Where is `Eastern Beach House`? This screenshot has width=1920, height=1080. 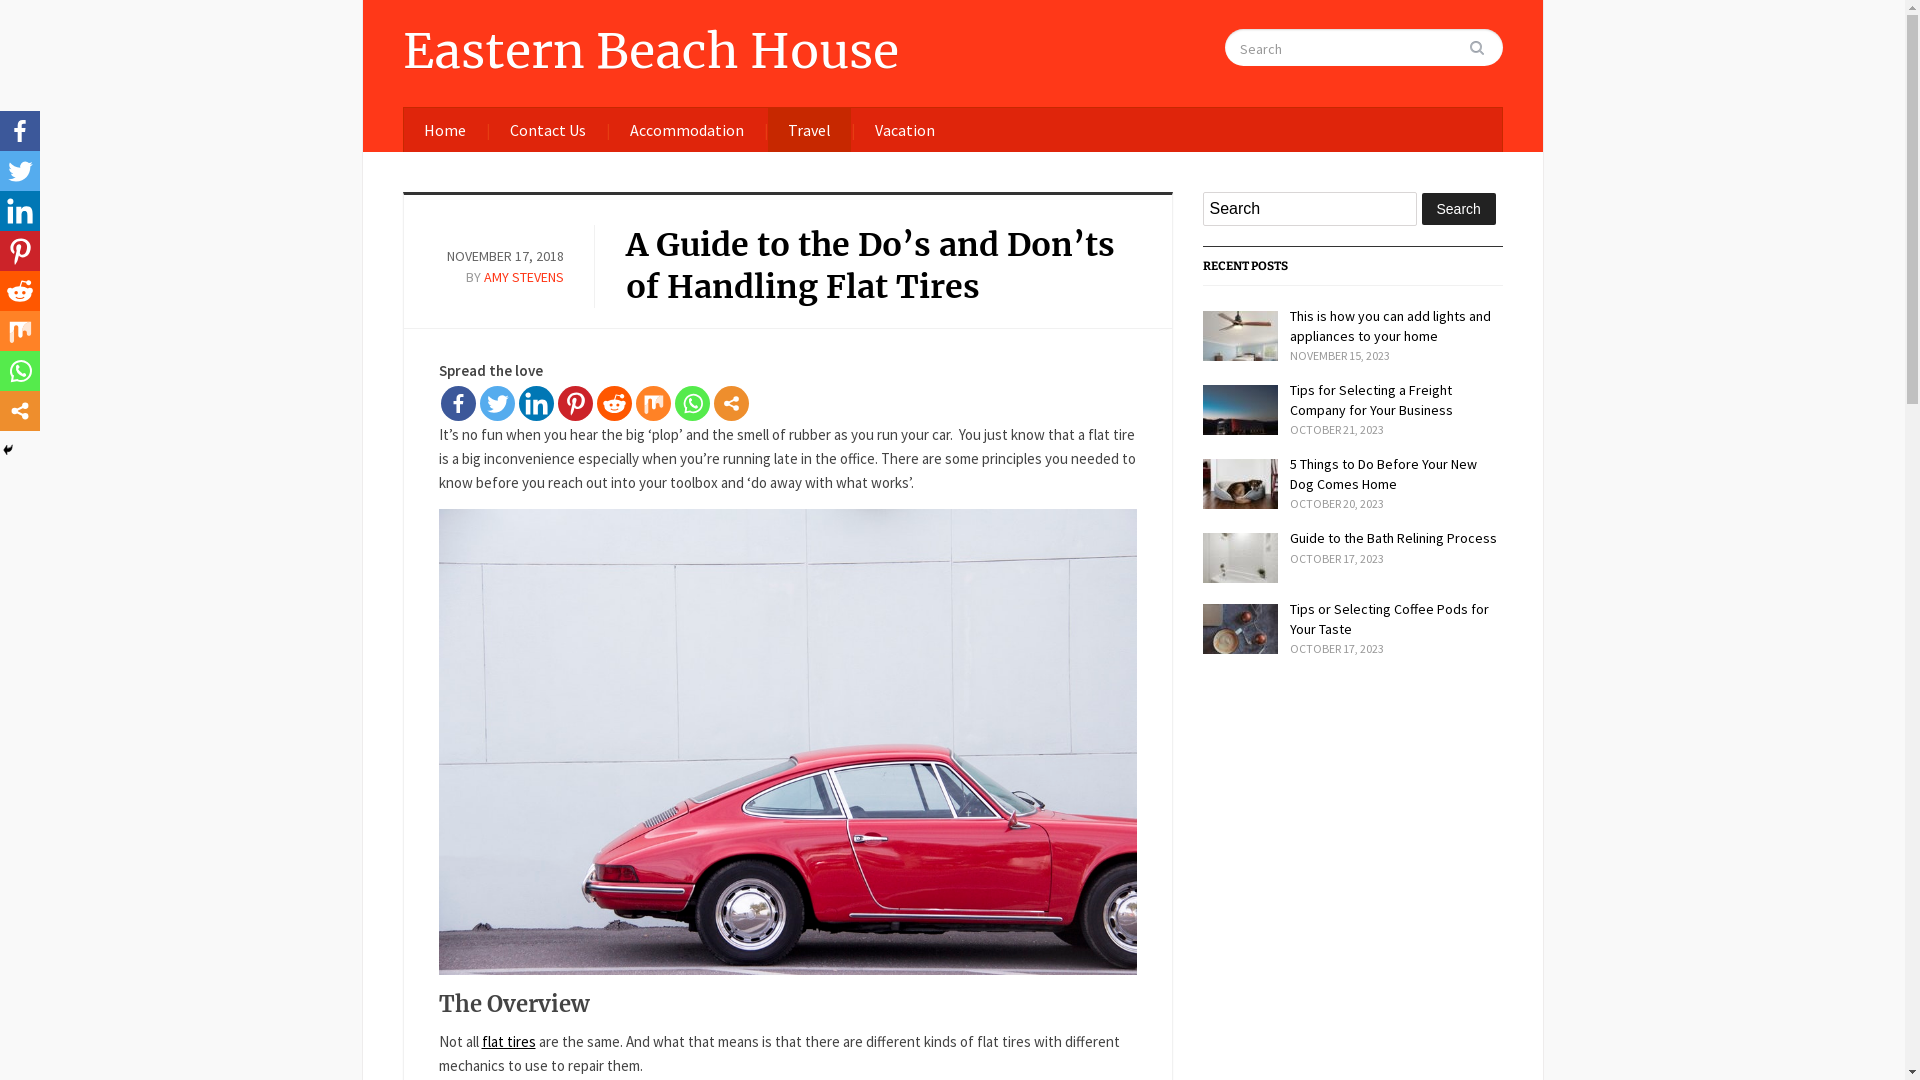 Eastern Beach House is located at coordinates (650, 51).